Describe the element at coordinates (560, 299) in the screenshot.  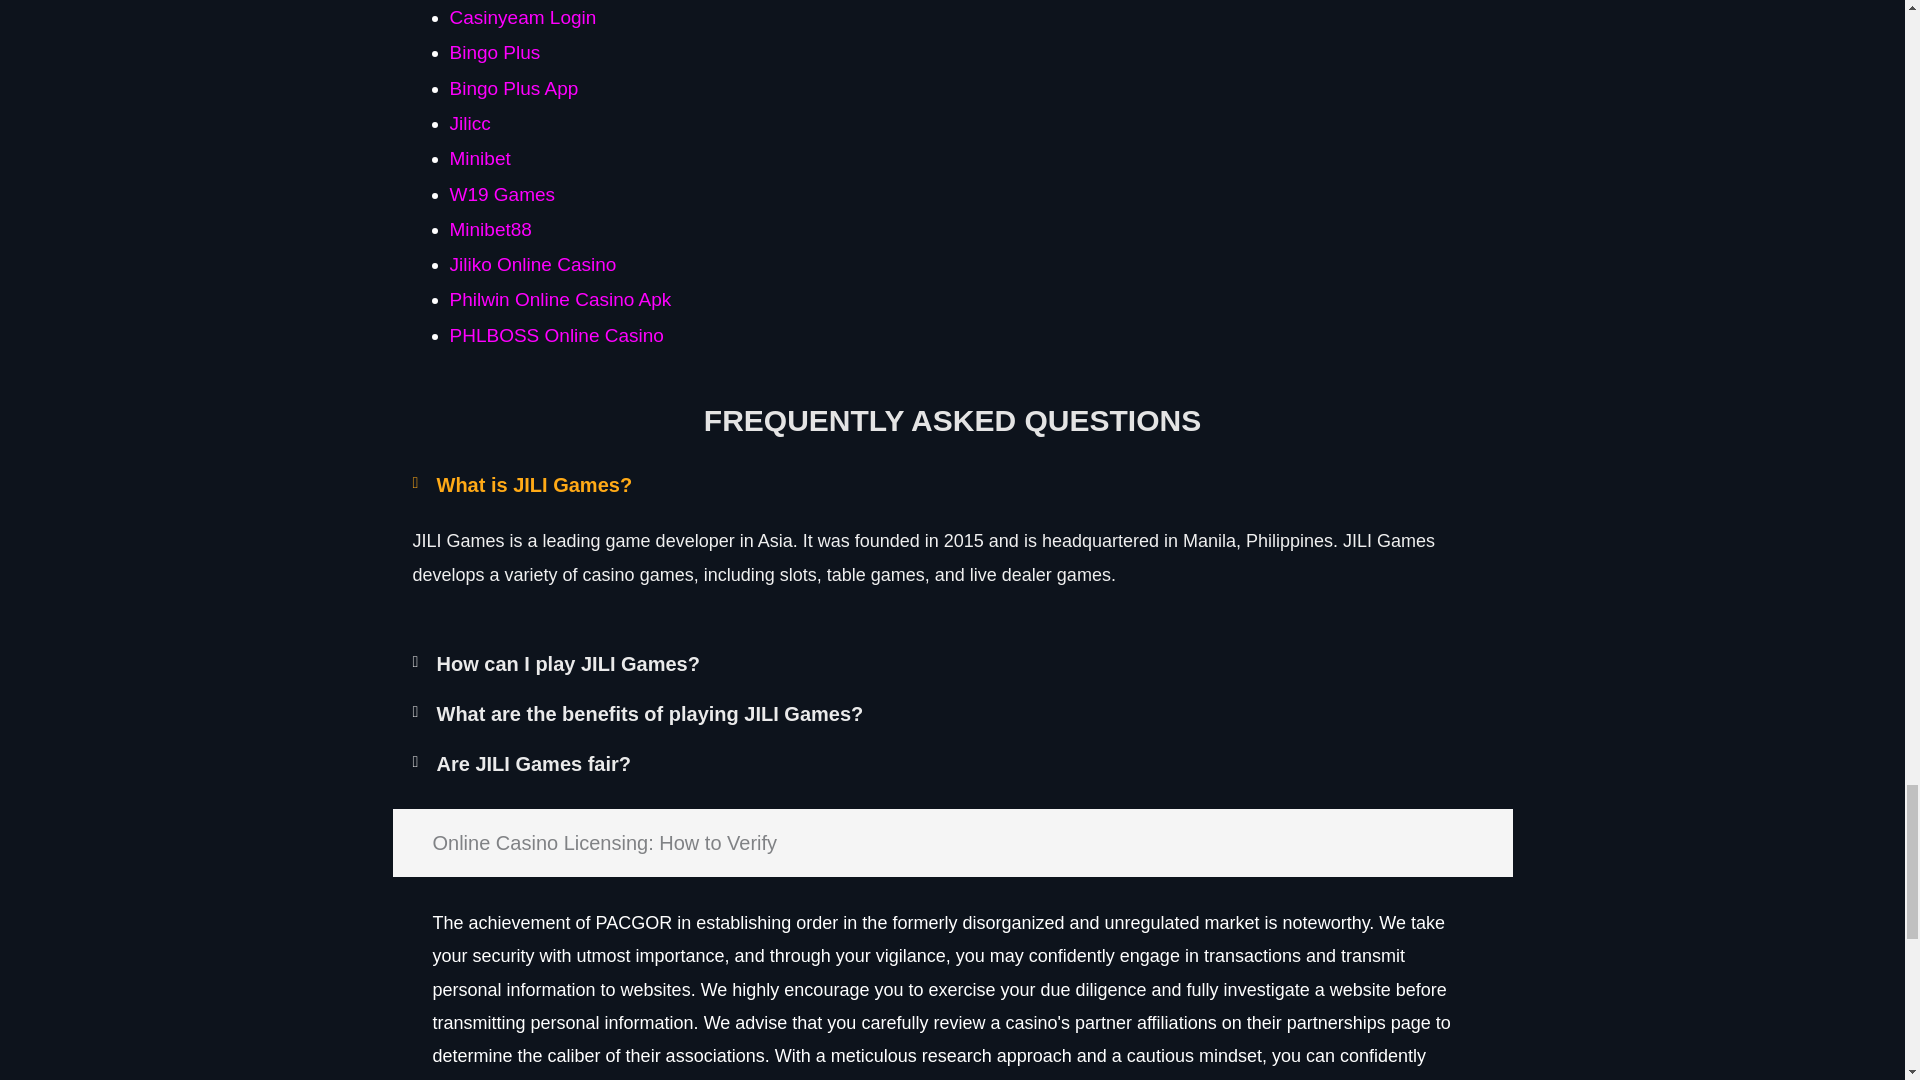
I see `Philwin Online Casino Apk` at that location.